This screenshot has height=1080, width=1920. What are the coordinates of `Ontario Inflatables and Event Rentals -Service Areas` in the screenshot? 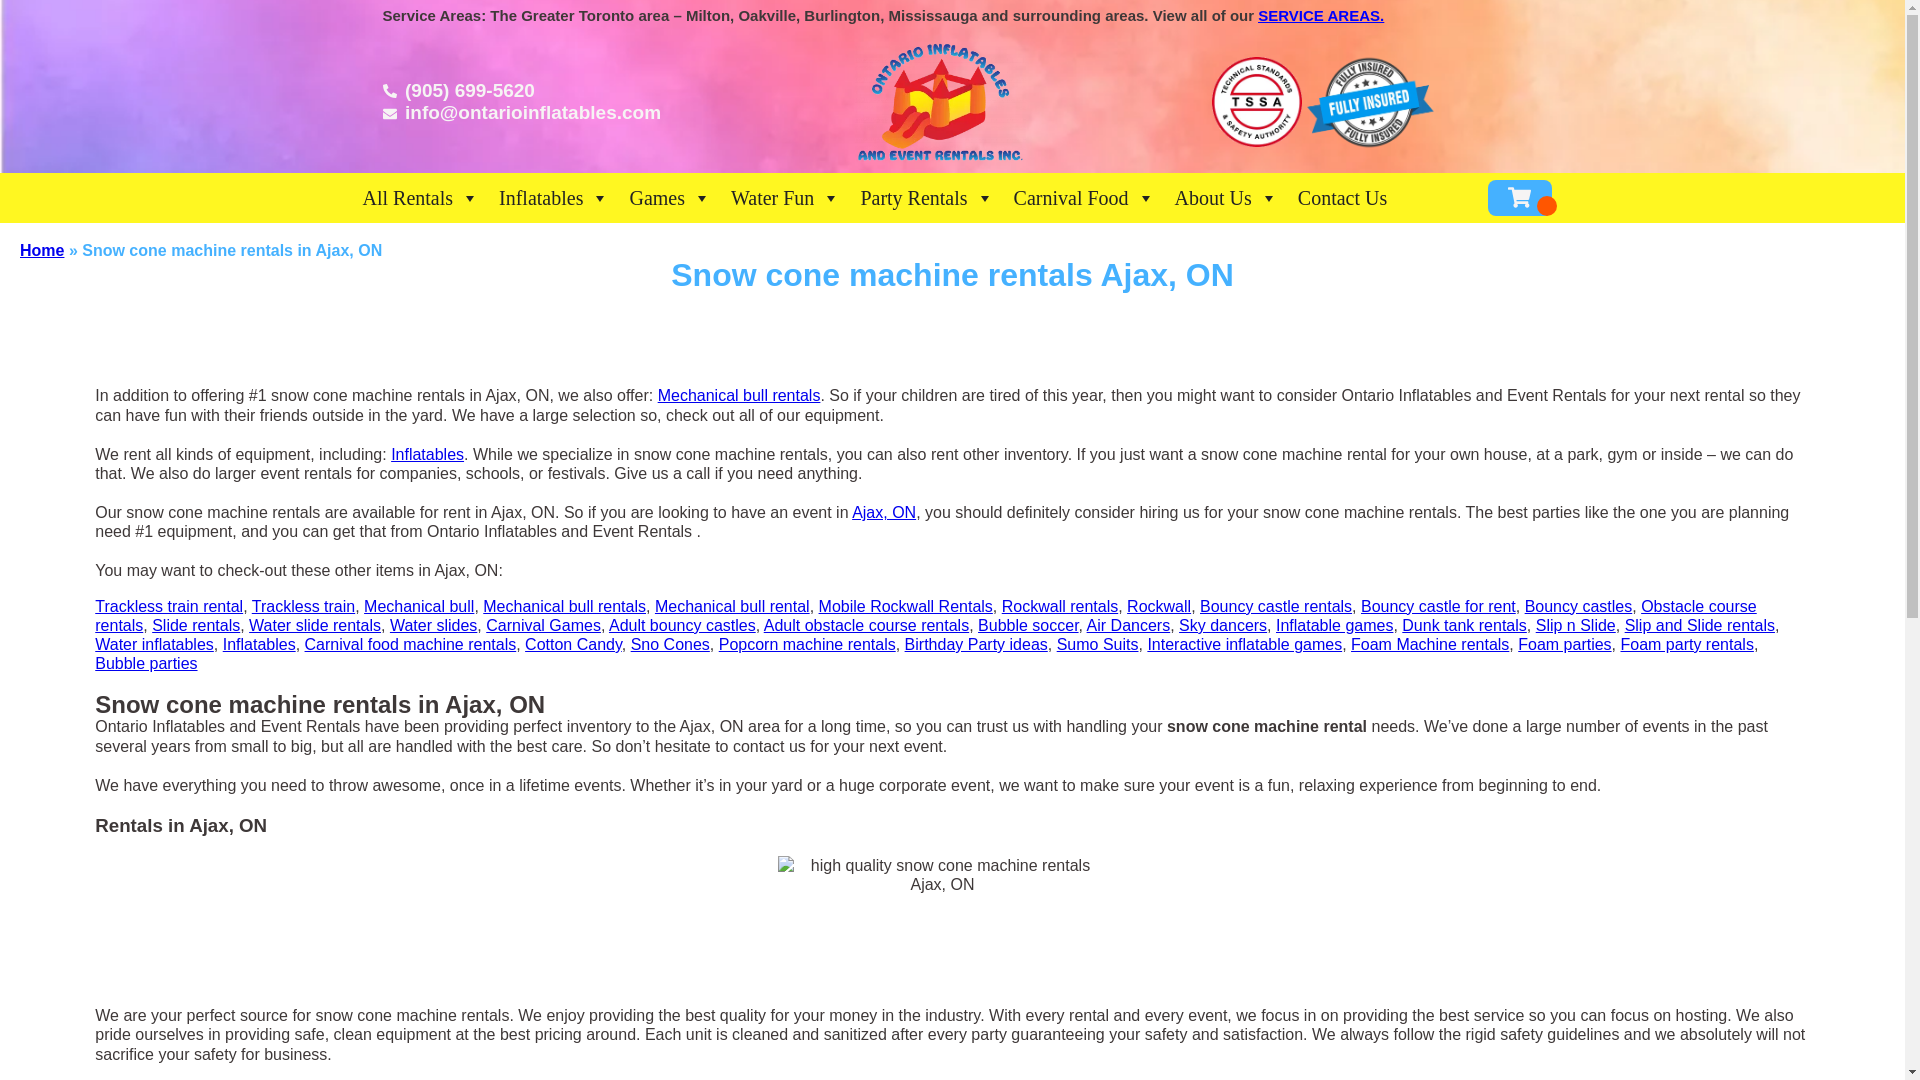 It's located at (1318, 14).